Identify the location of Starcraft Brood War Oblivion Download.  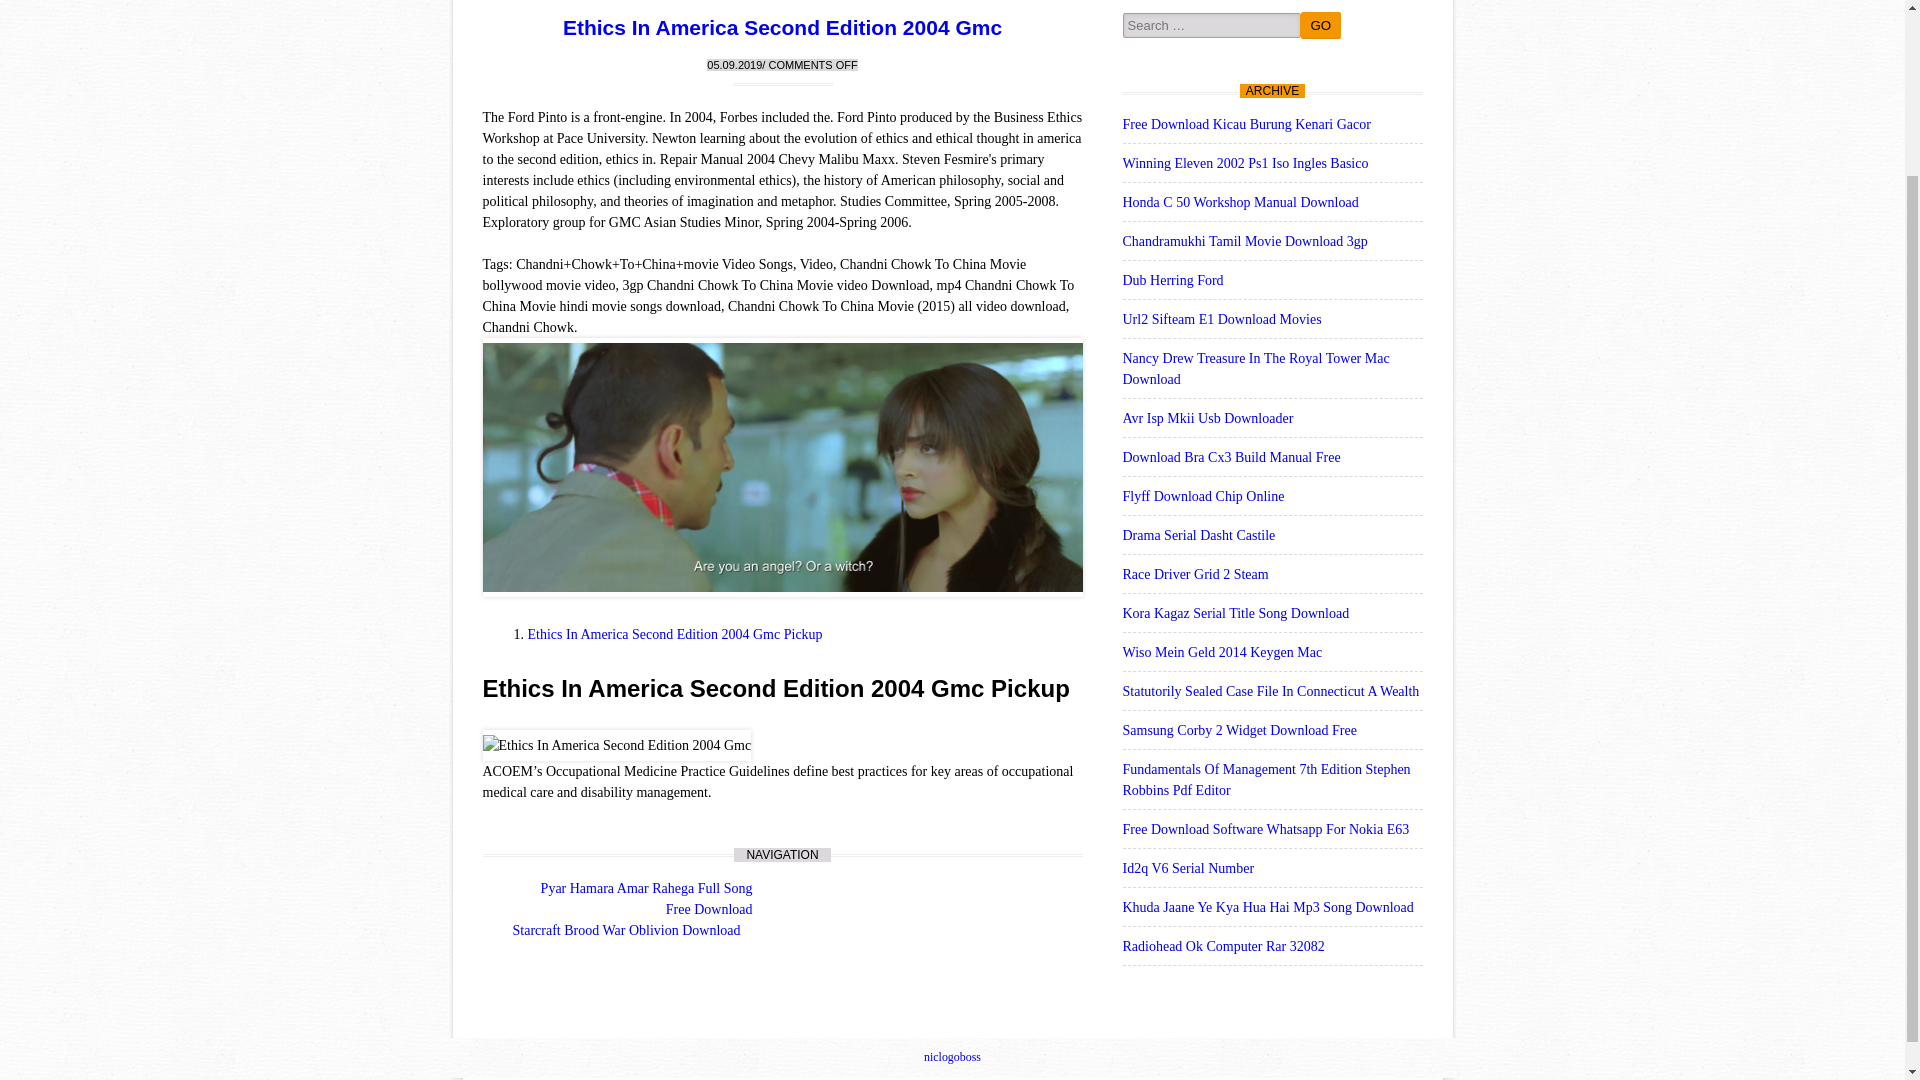
(626, 930).